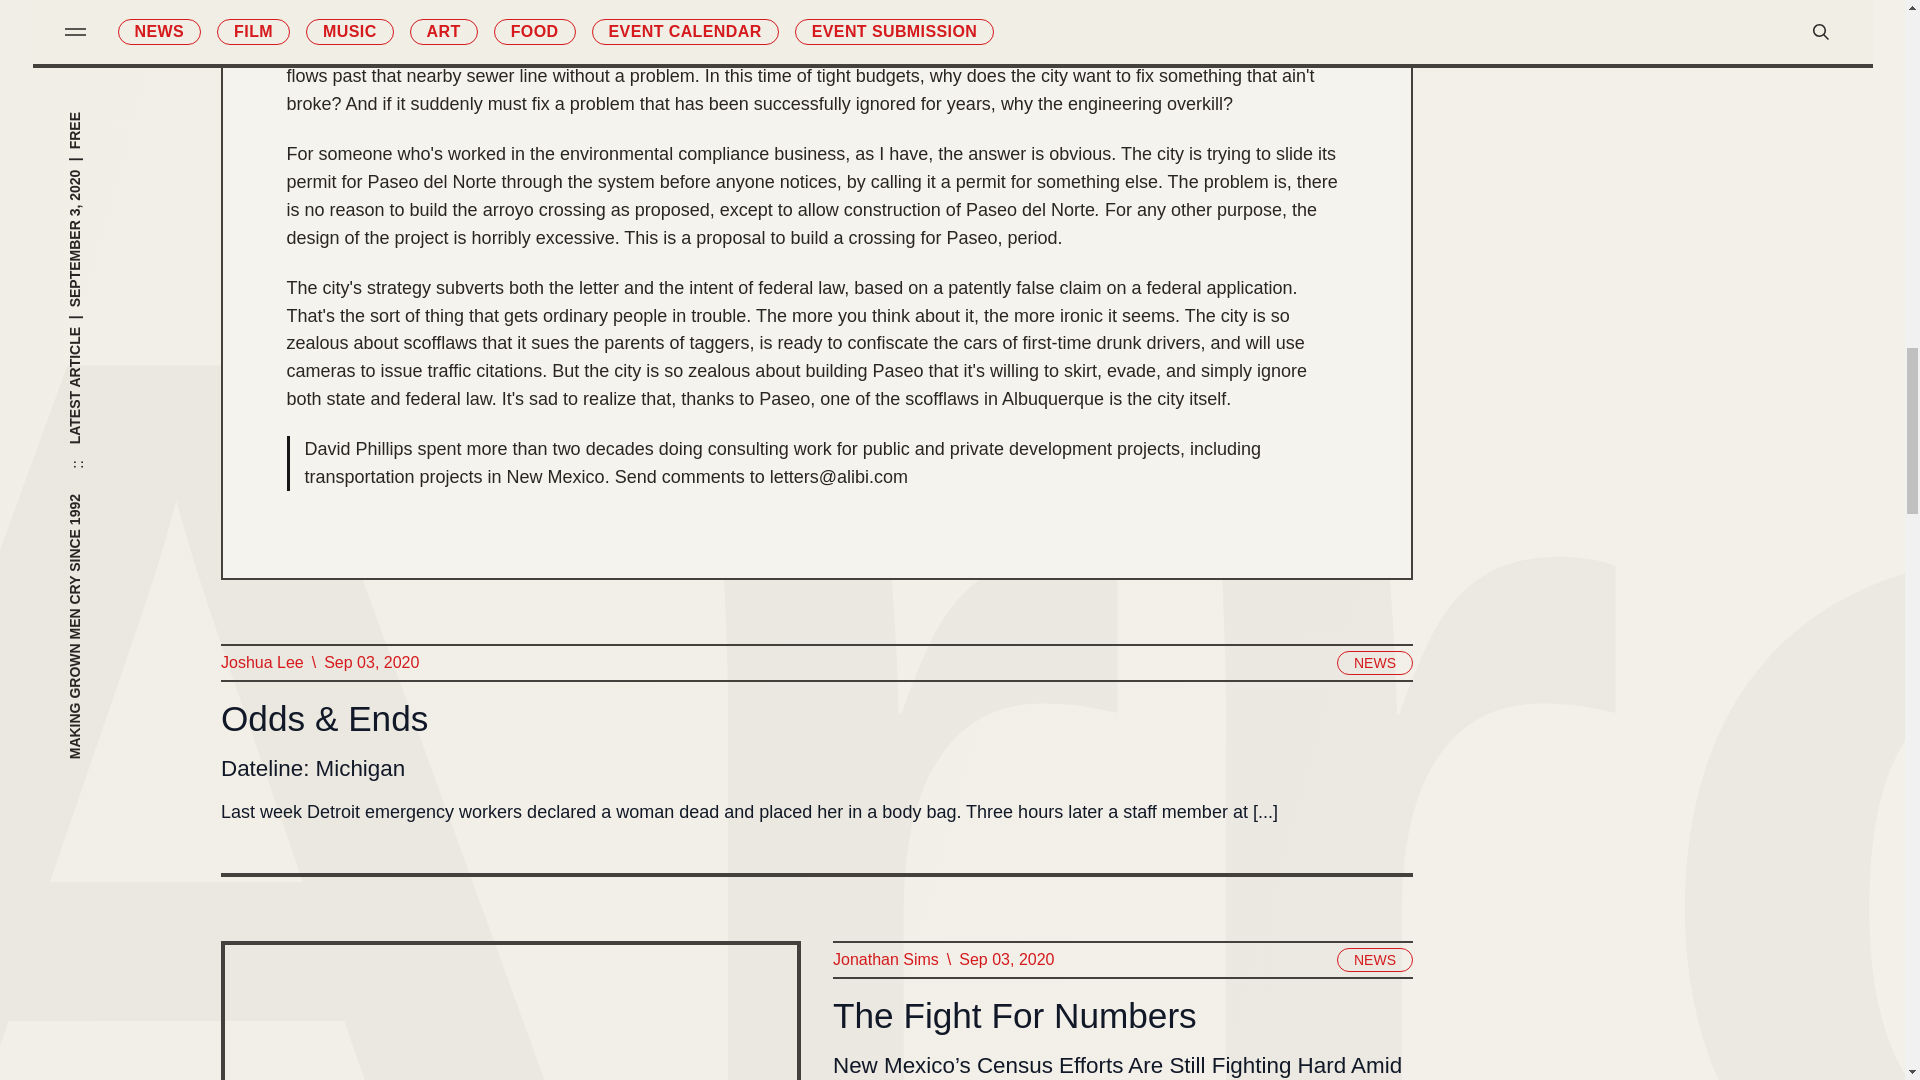 This screenshot has height=1080, width=1920. I want to click on Joshua Lee, so click(262, 663).